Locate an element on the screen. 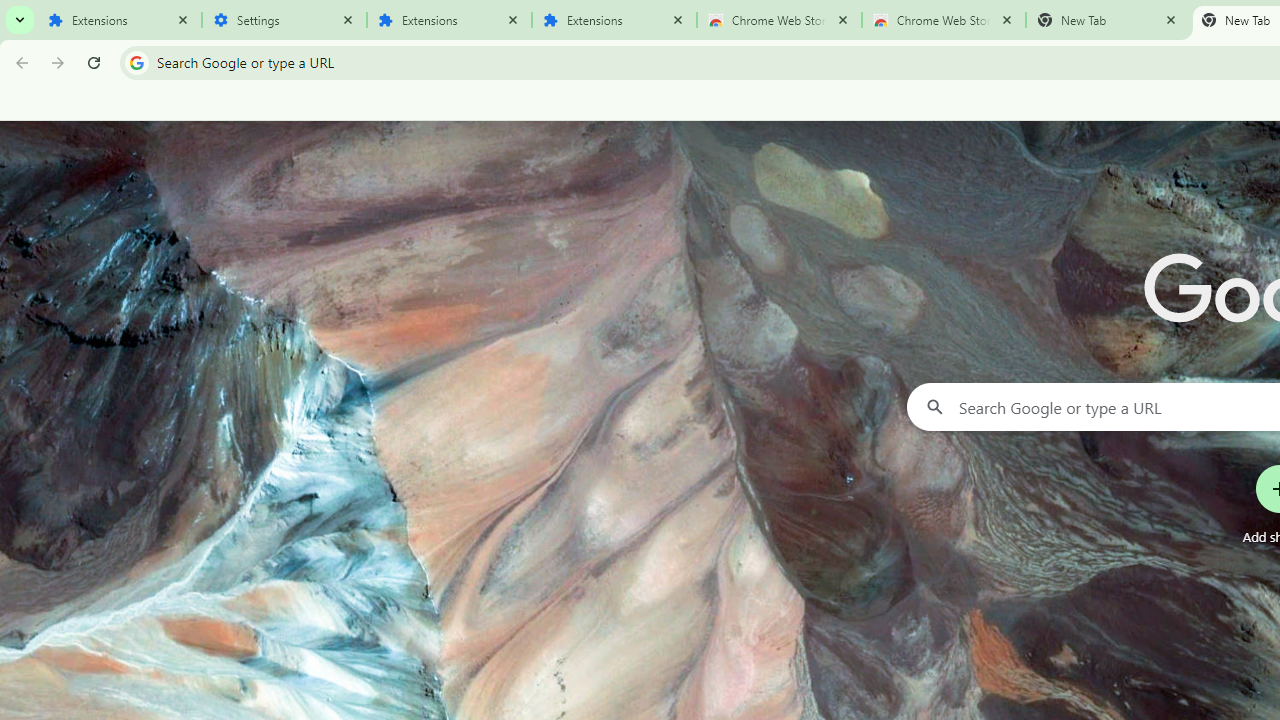 Image resolution: width=1280 pixels, height=720 pixels. Extensions is located at coordinates (450, 20).